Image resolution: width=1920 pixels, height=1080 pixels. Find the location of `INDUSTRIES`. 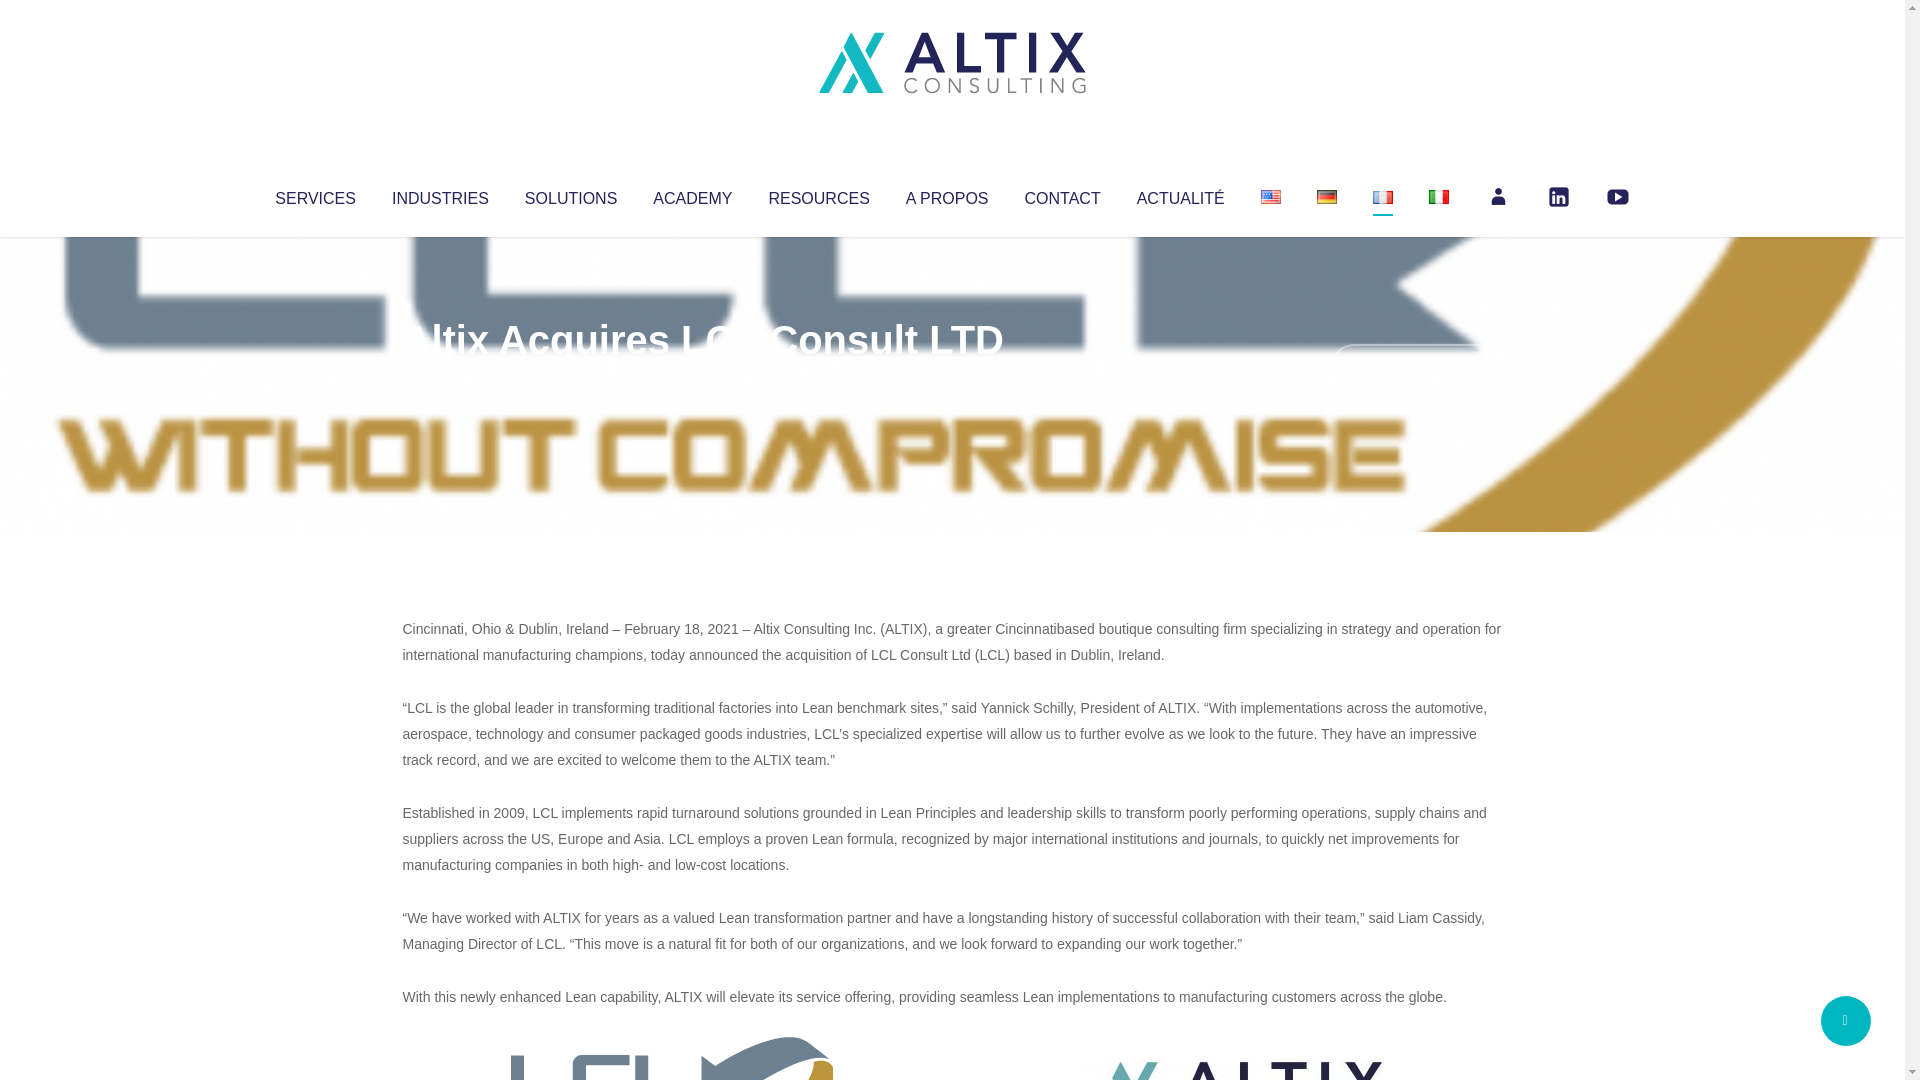

INDUSTRIES is located at coordinates (440, 194).